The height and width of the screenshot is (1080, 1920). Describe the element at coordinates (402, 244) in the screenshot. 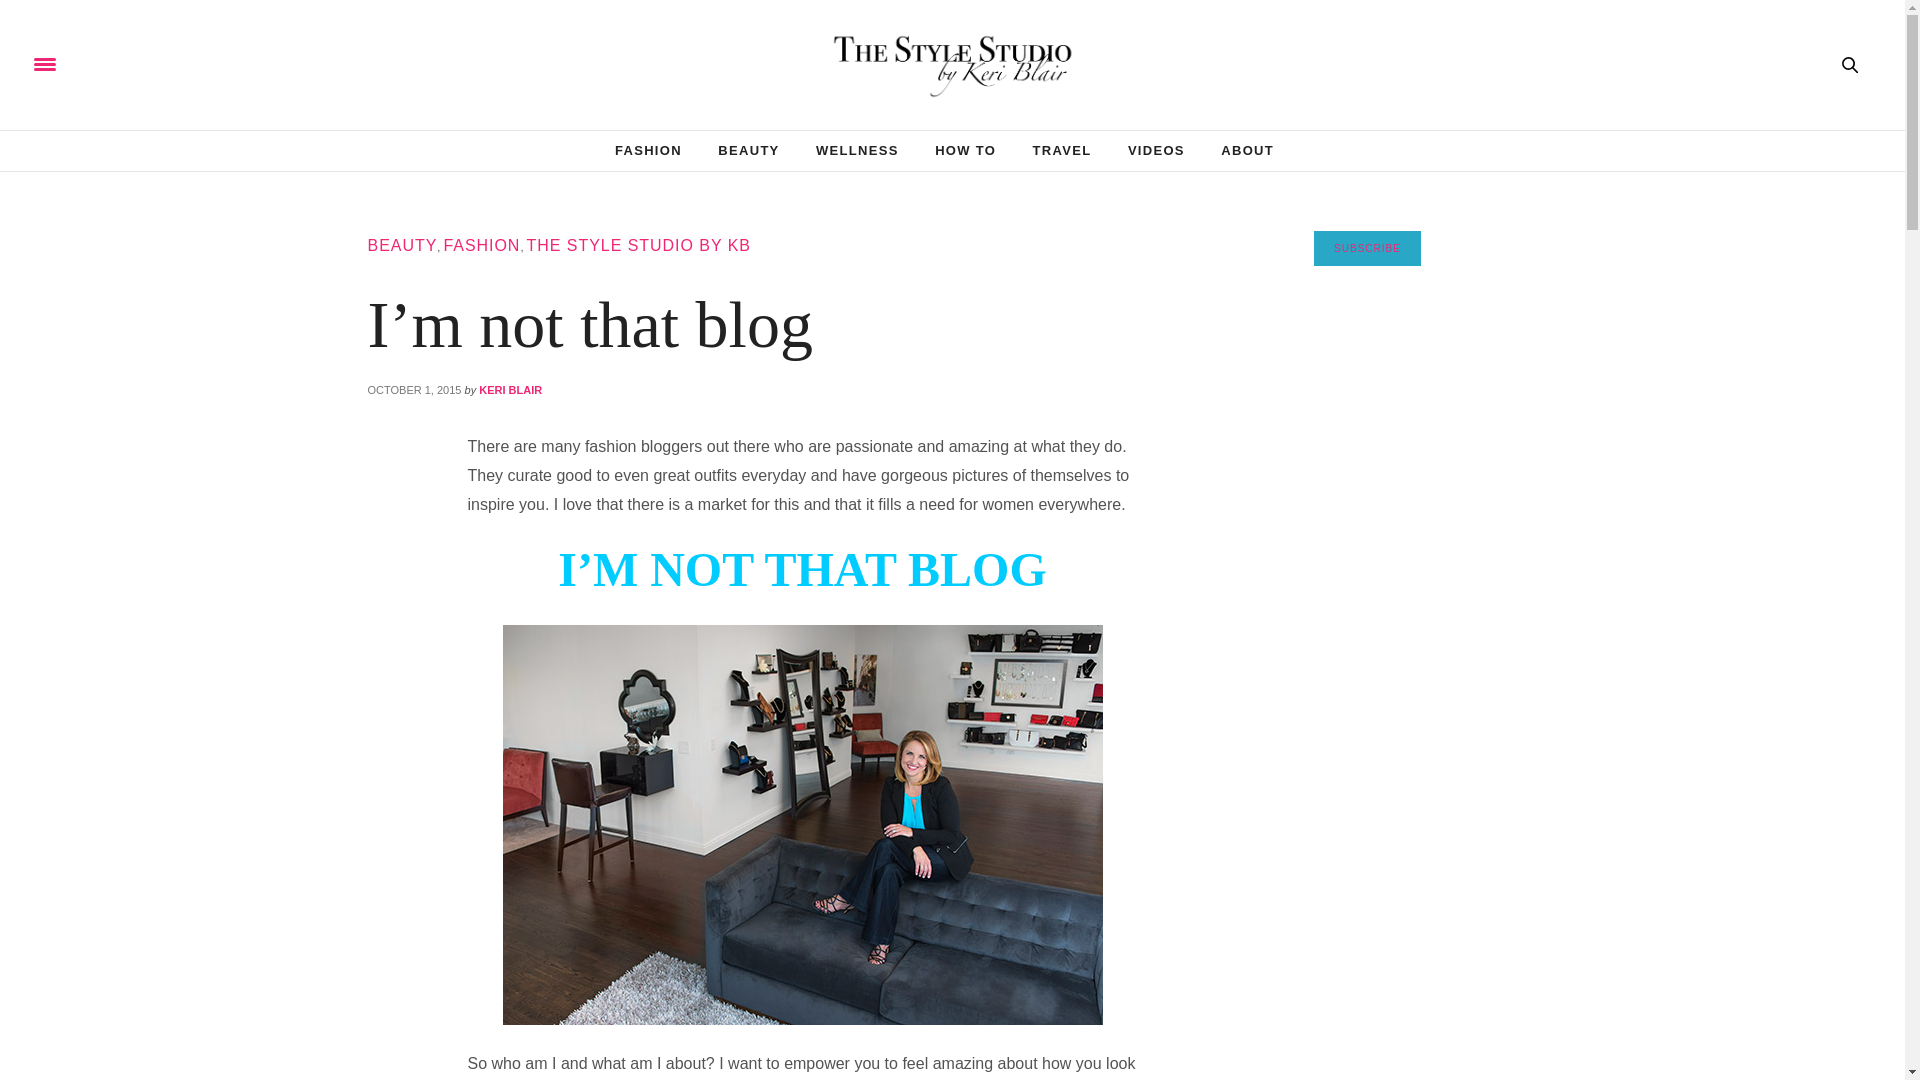

I see `BEAUTY` at that location.